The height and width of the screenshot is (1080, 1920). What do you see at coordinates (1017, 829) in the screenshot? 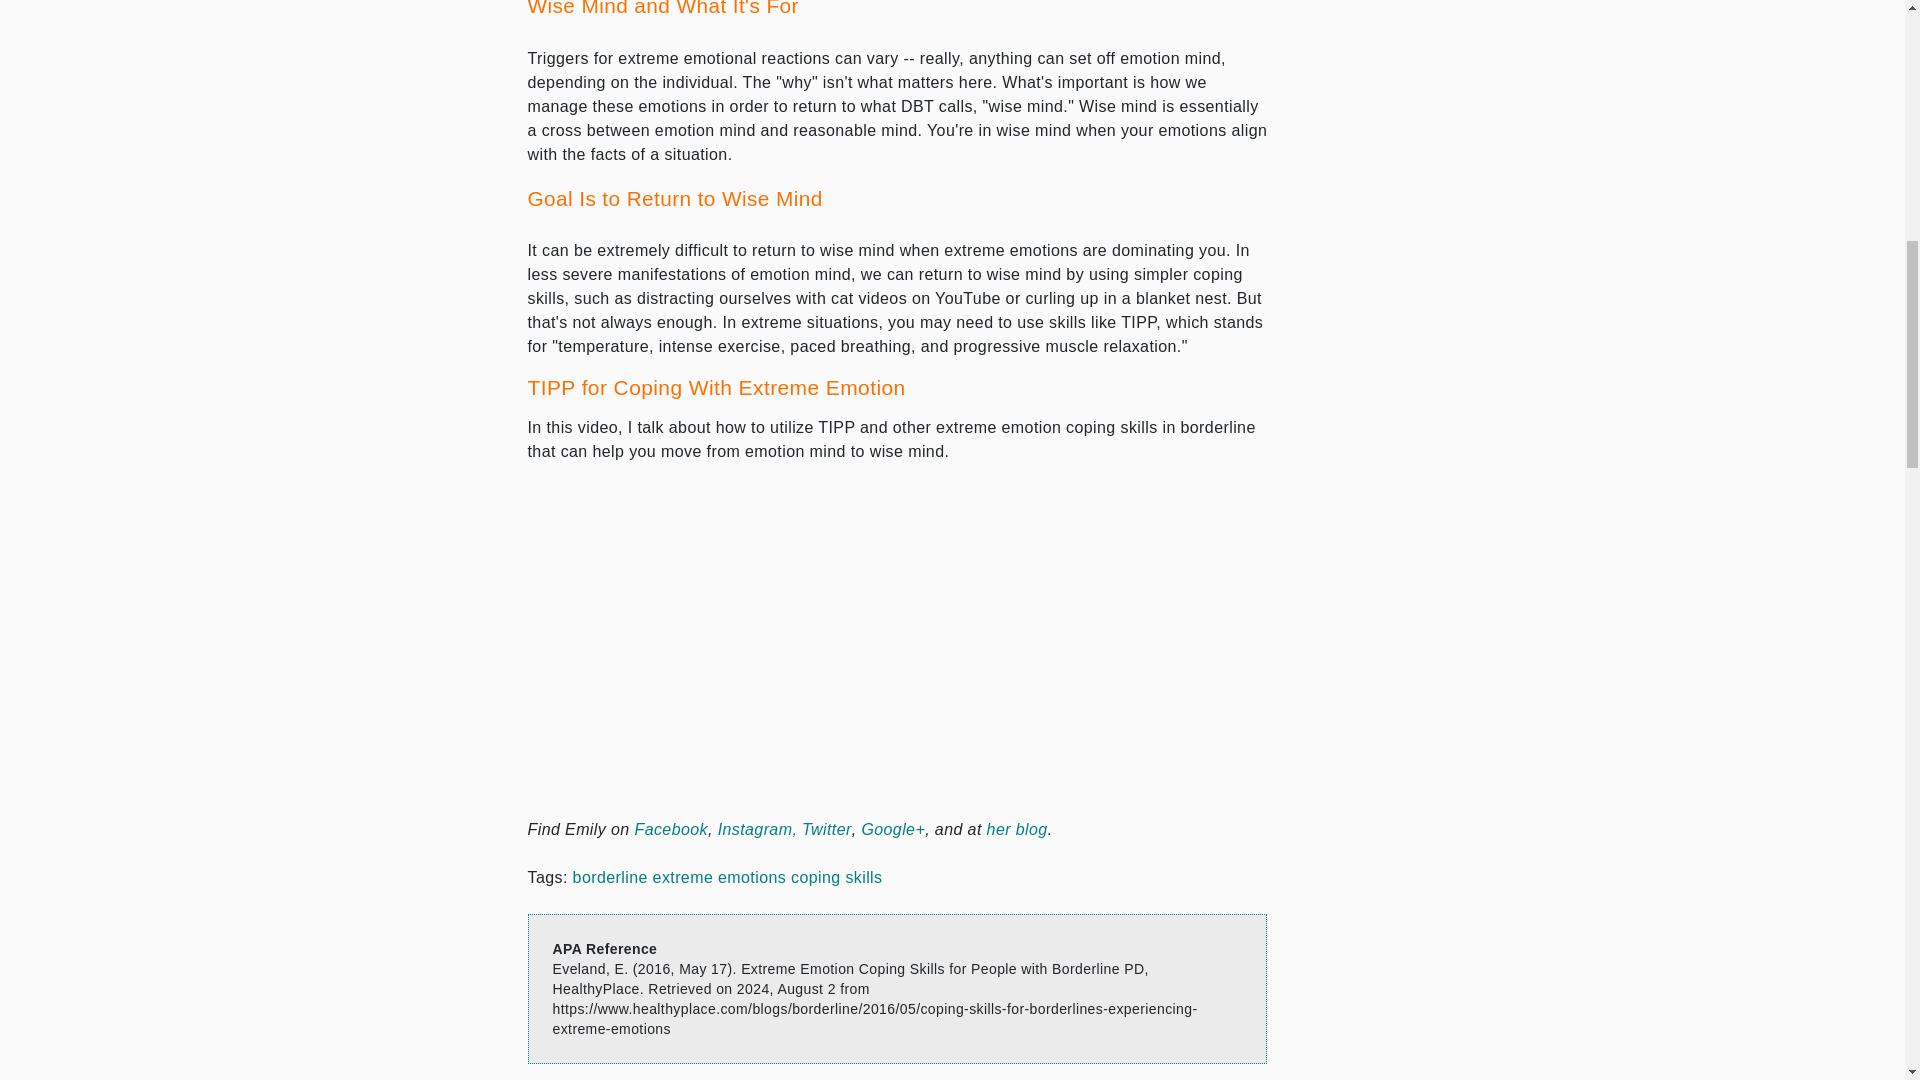
I see `Emily Eveland's Blog` at bounding box center [1017, 829].